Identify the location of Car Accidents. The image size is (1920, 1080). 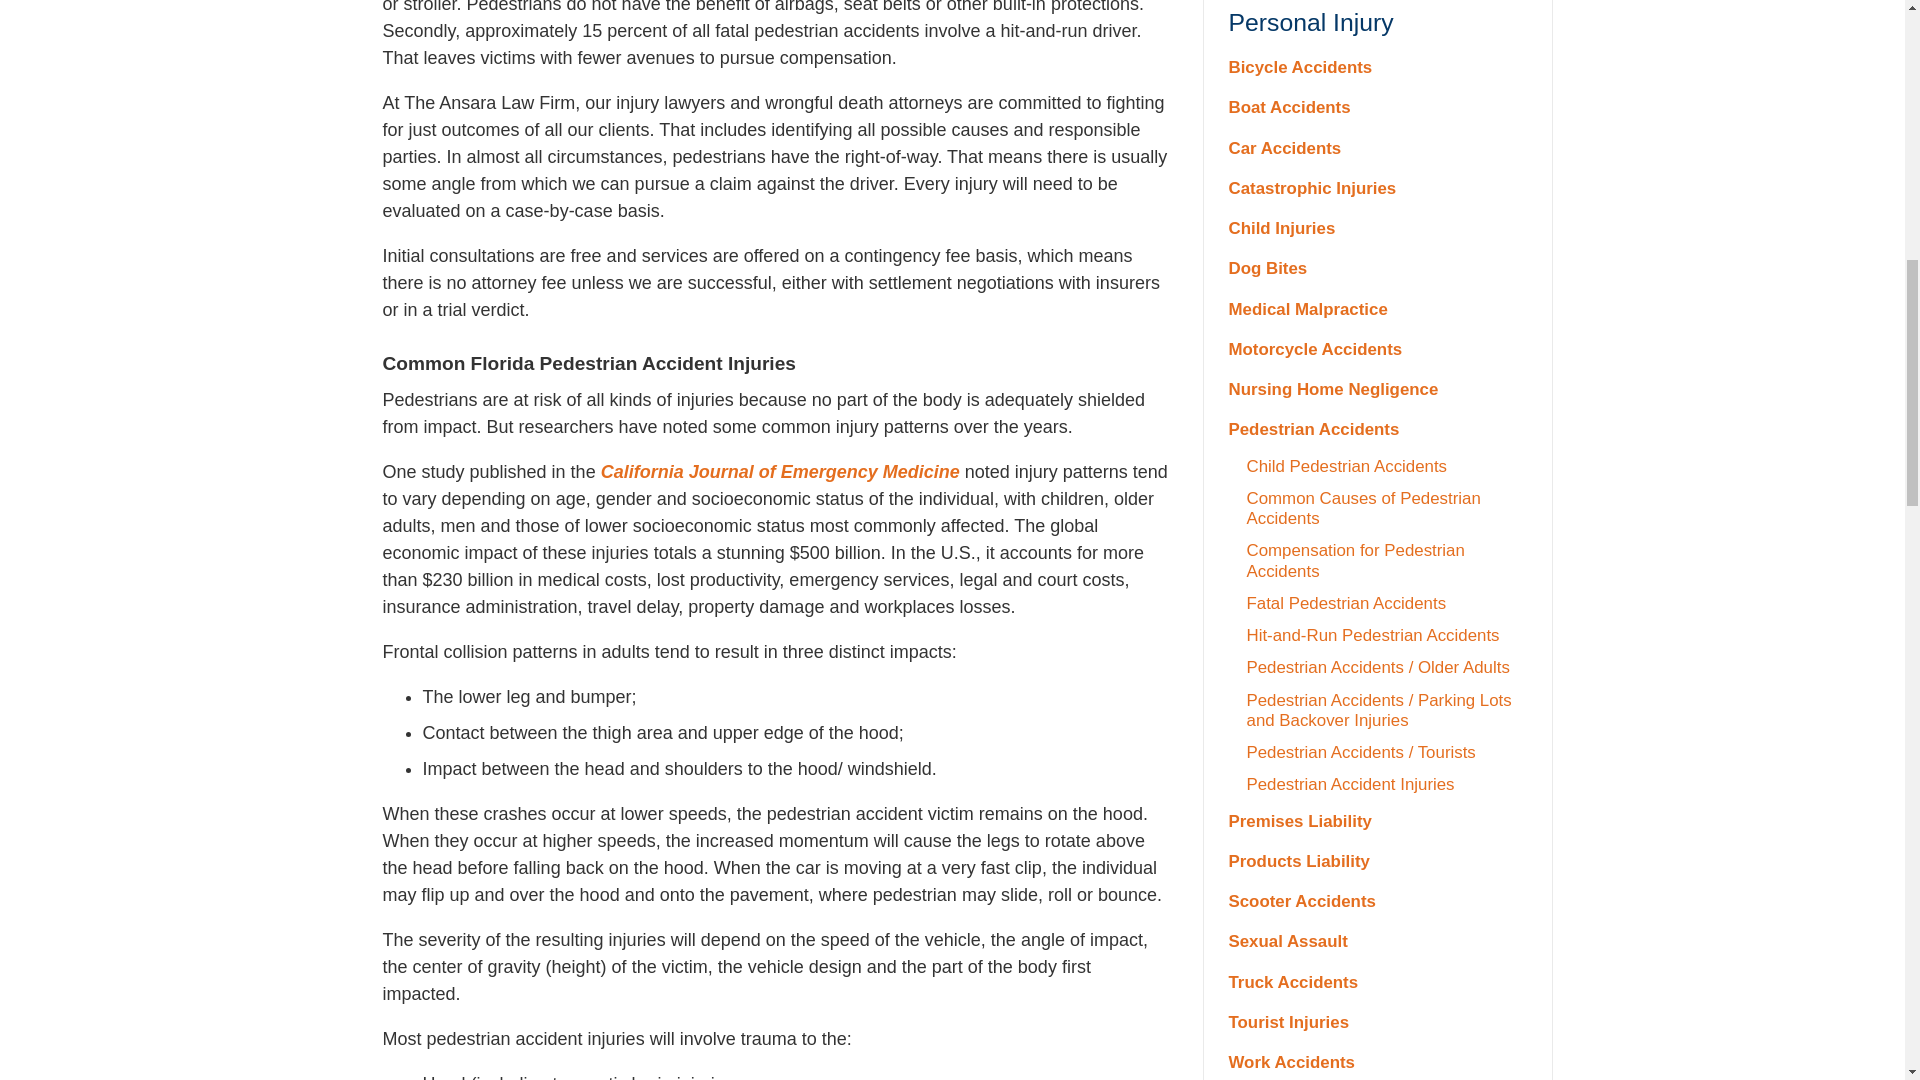
(1377, 148).